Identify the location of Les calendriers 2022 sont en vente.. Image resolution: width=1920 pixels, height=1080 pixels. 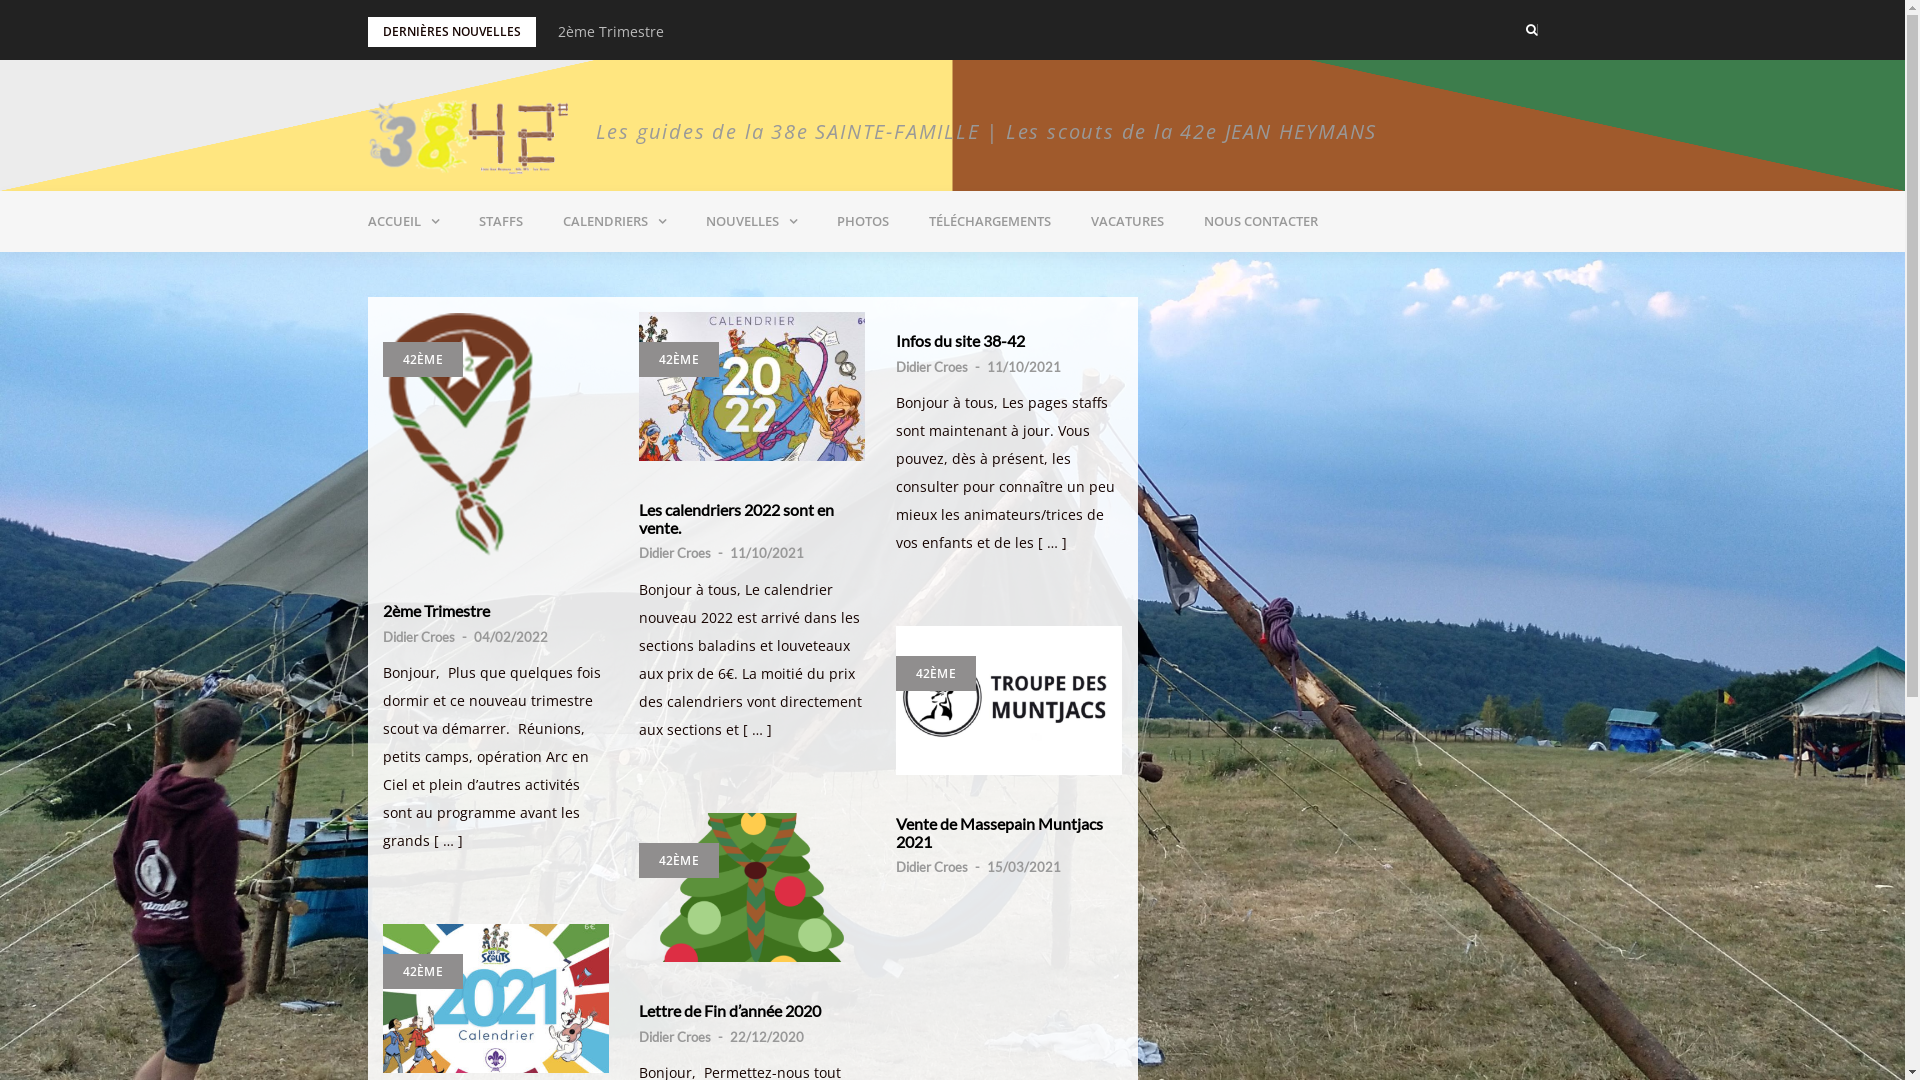
(752, 386).